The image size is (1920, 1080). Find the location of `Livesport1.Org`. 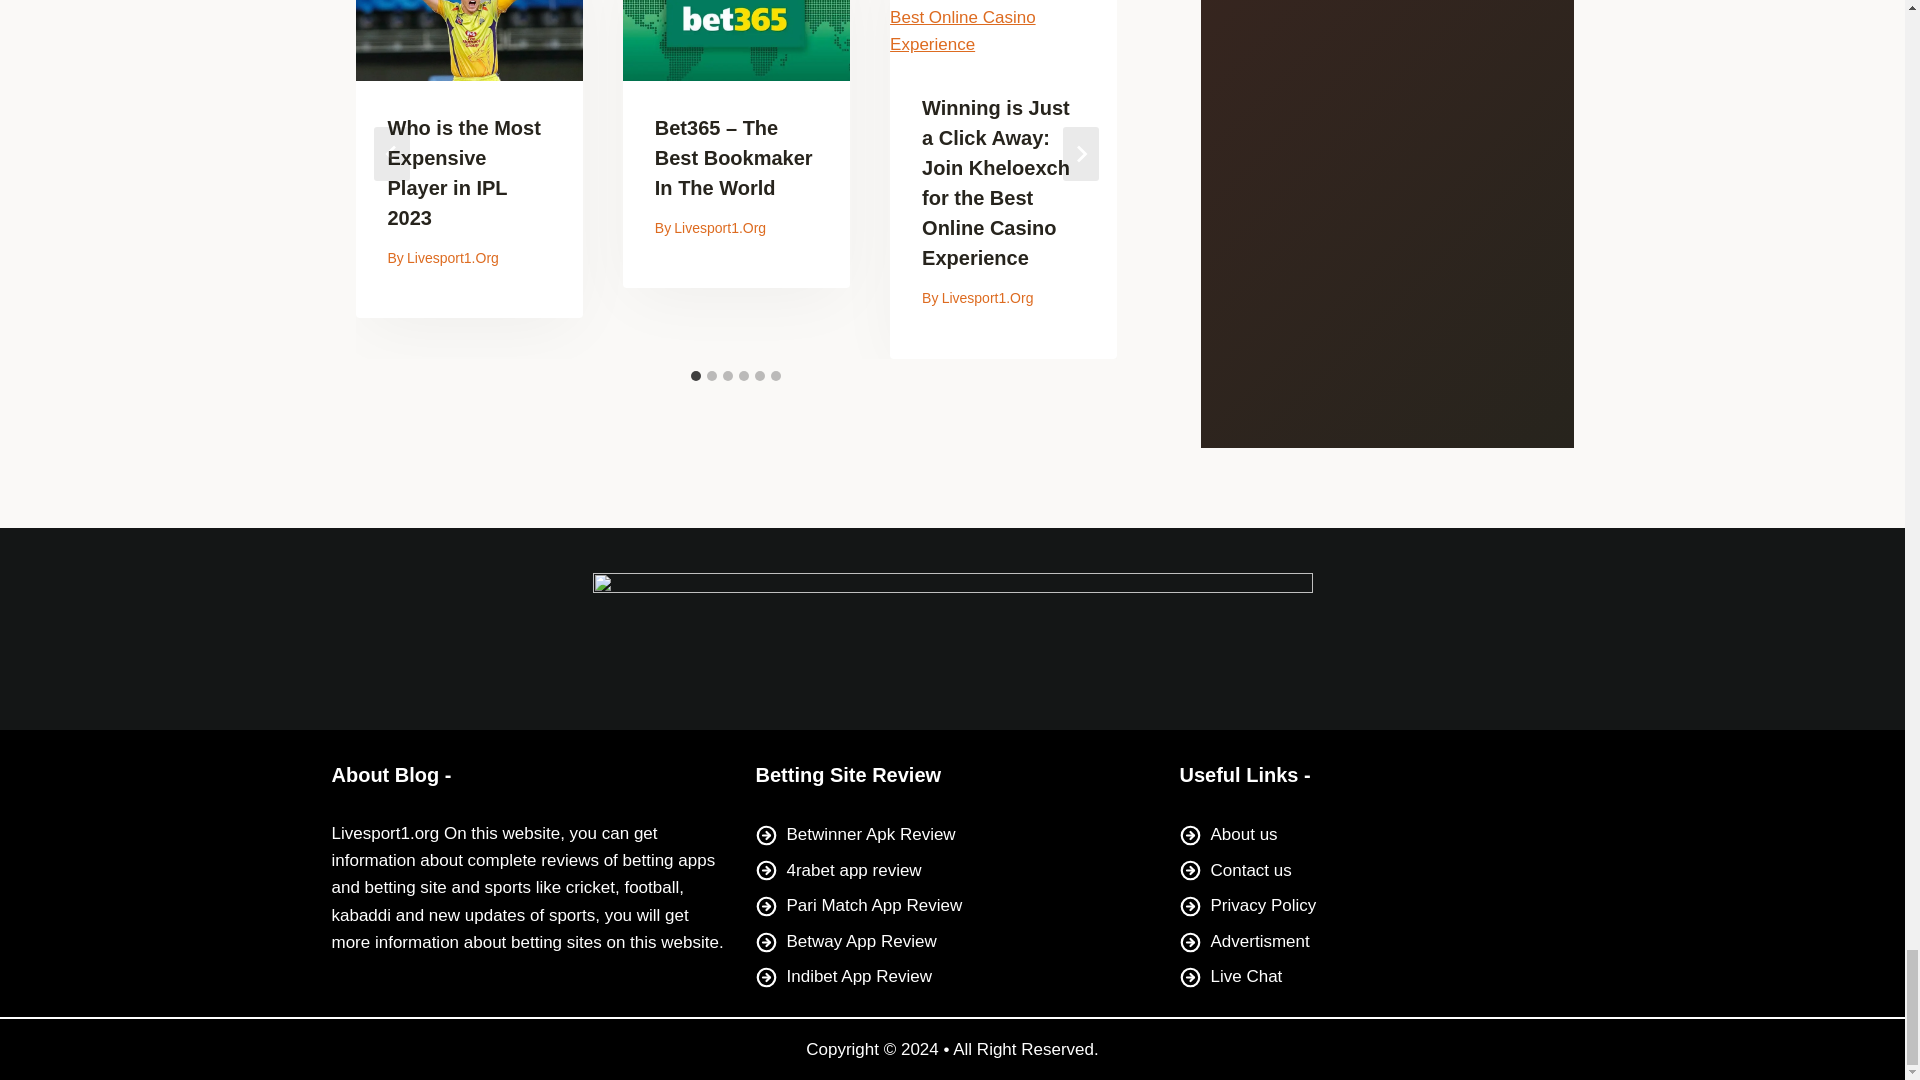

Livesport1.Org is located at coordinates (720, 228).